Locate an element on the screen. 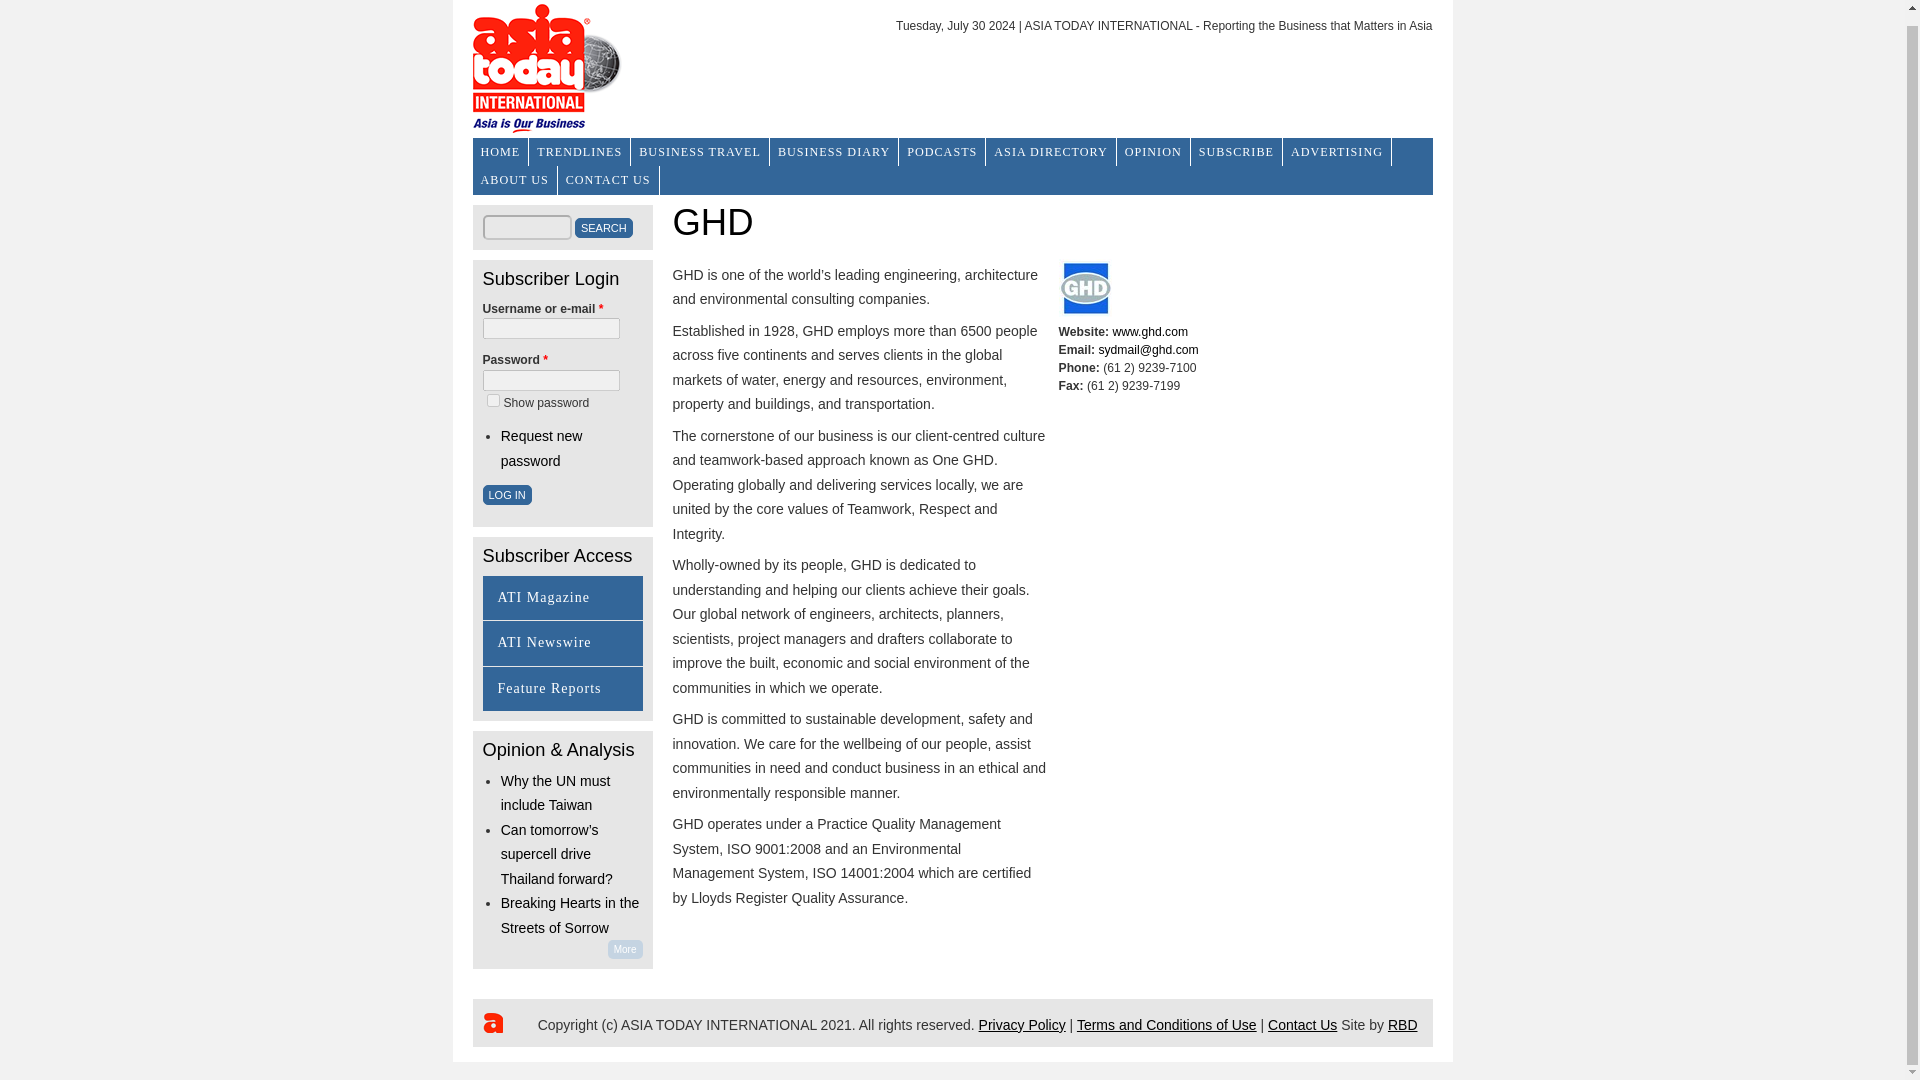 This screenshot has height=1080, width=1920. OPINION is located at coordinates (1154, 152).